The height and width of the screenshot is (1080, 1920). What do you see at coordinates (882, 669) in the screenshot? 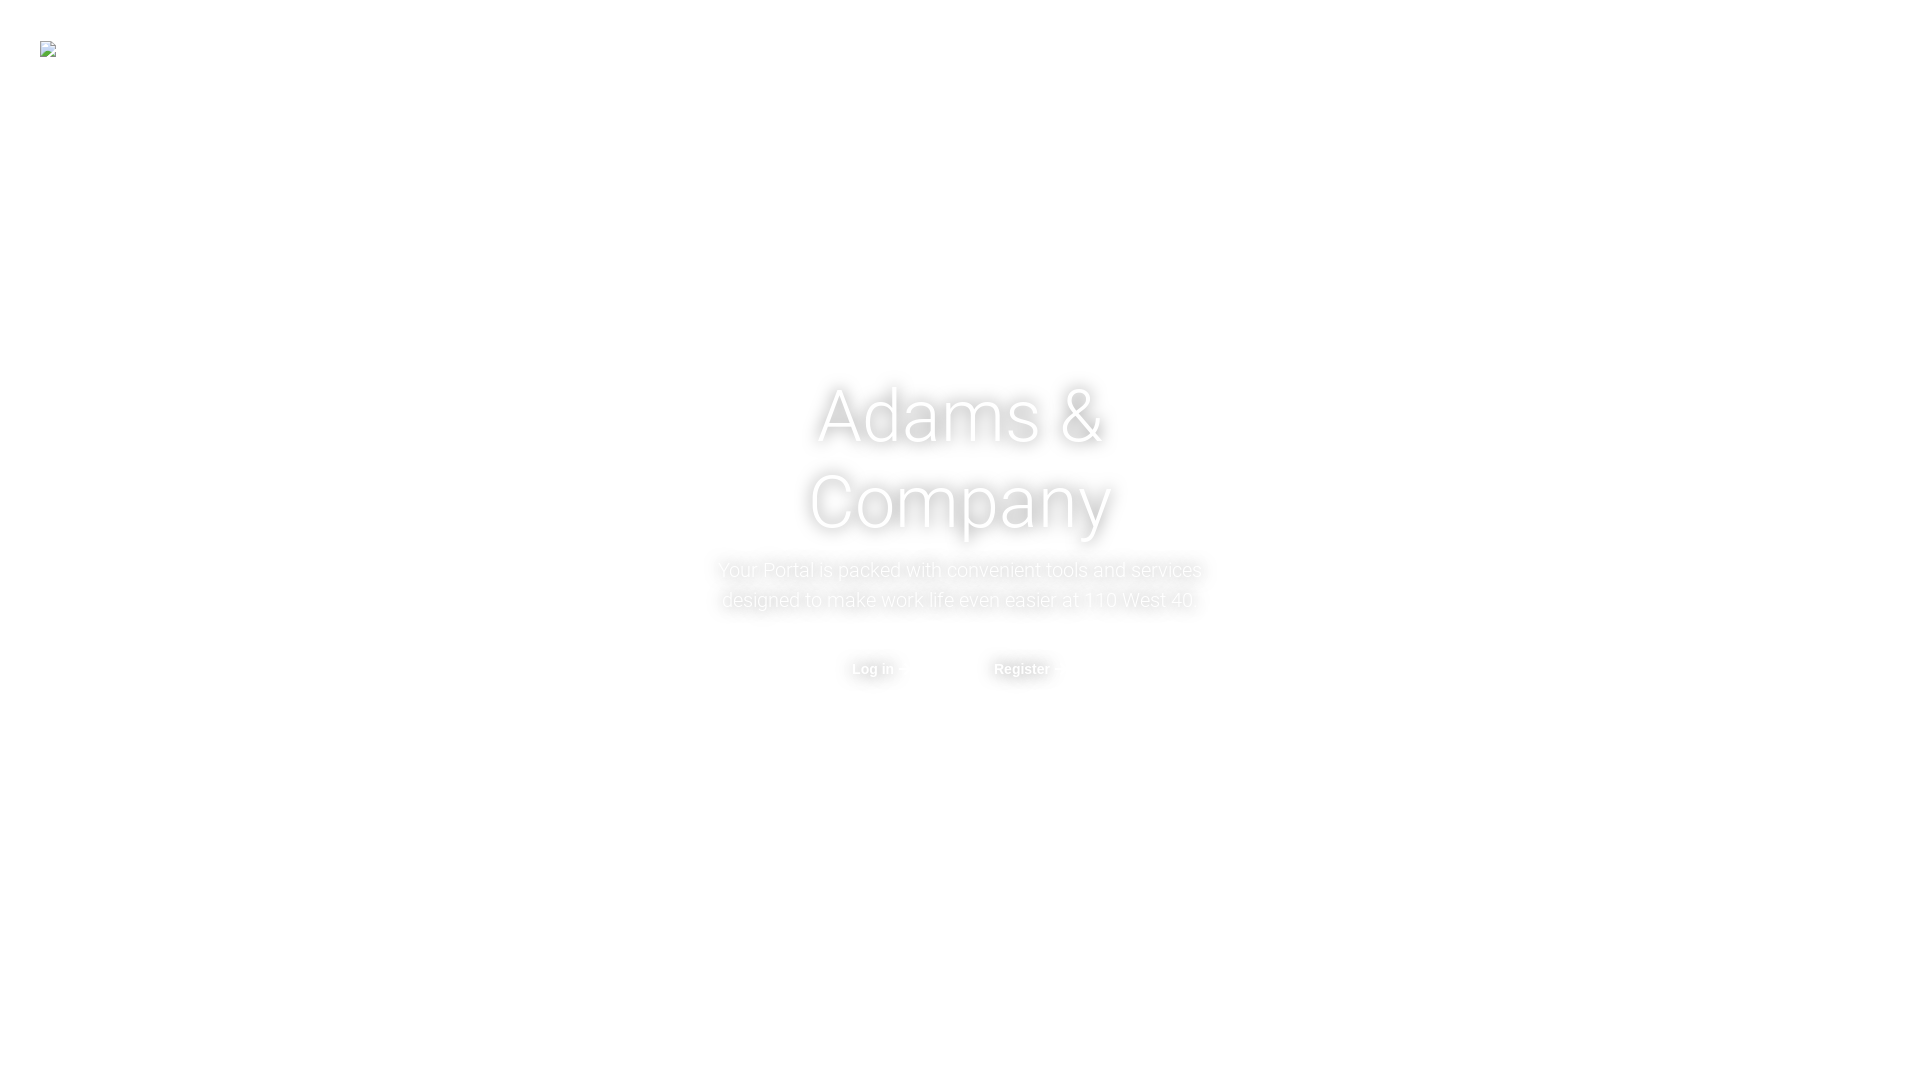
I see `Log in` at bounding box center [882, 669].